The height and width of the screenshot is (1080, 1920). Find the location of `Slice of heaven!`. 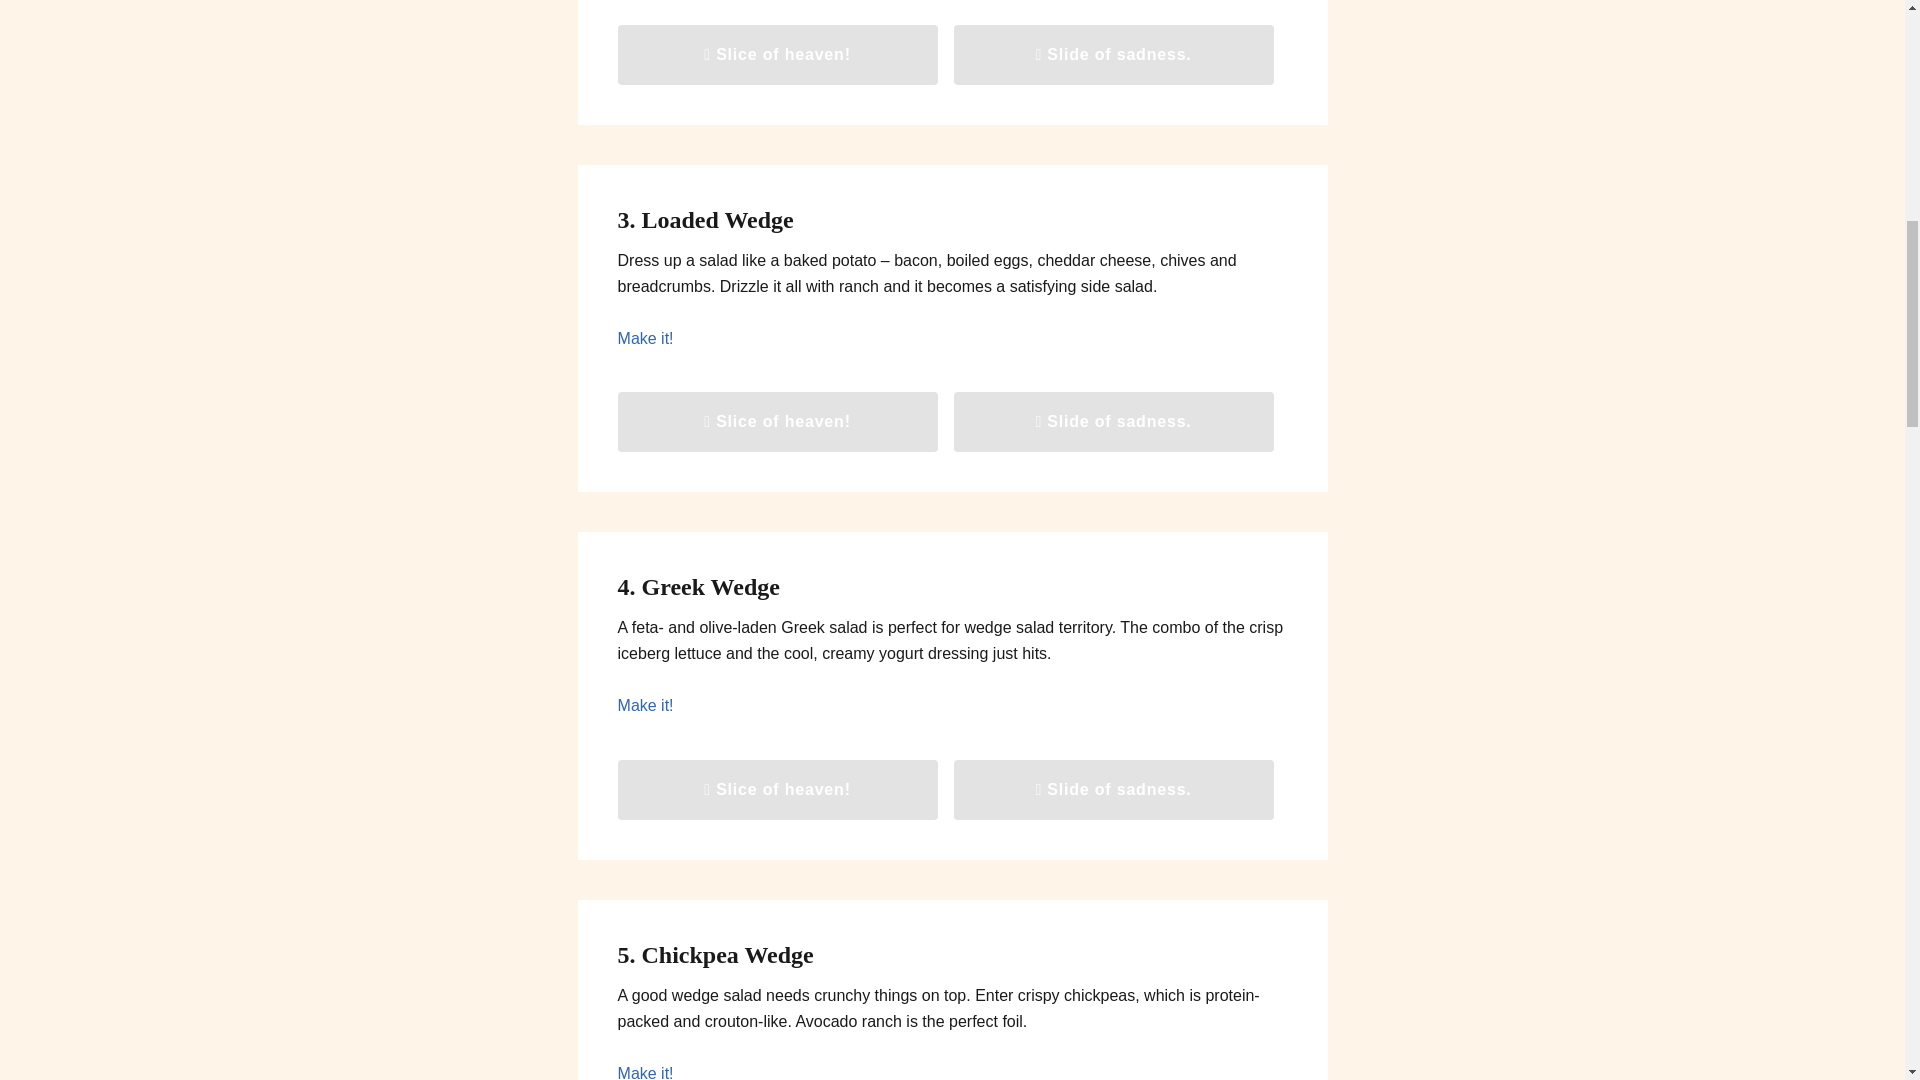

Slice of heaven! is located at coordinates (778, 54).